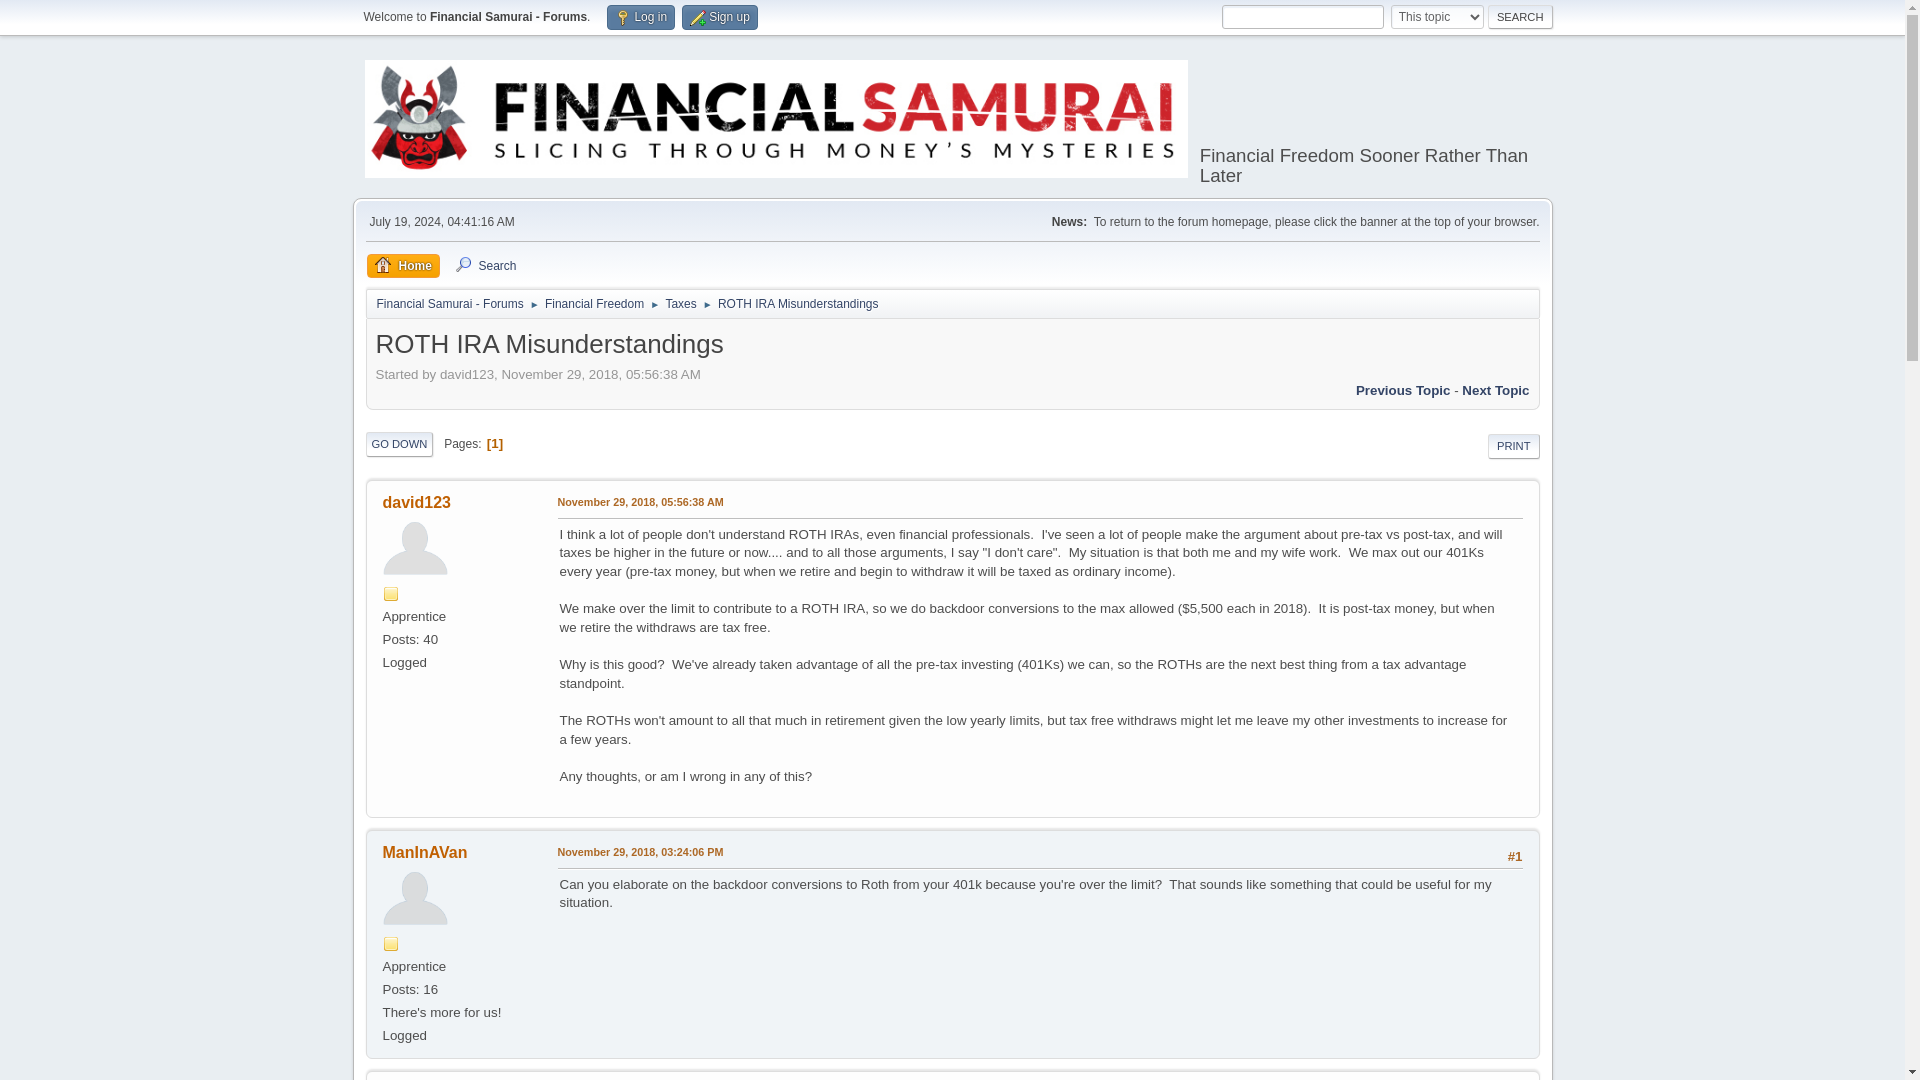 This screenshot has height=1080, width=1920. What do you see at coordinates (680, 300) in the screenshot?
I see `Taxes` at bounding box center [680, 300].